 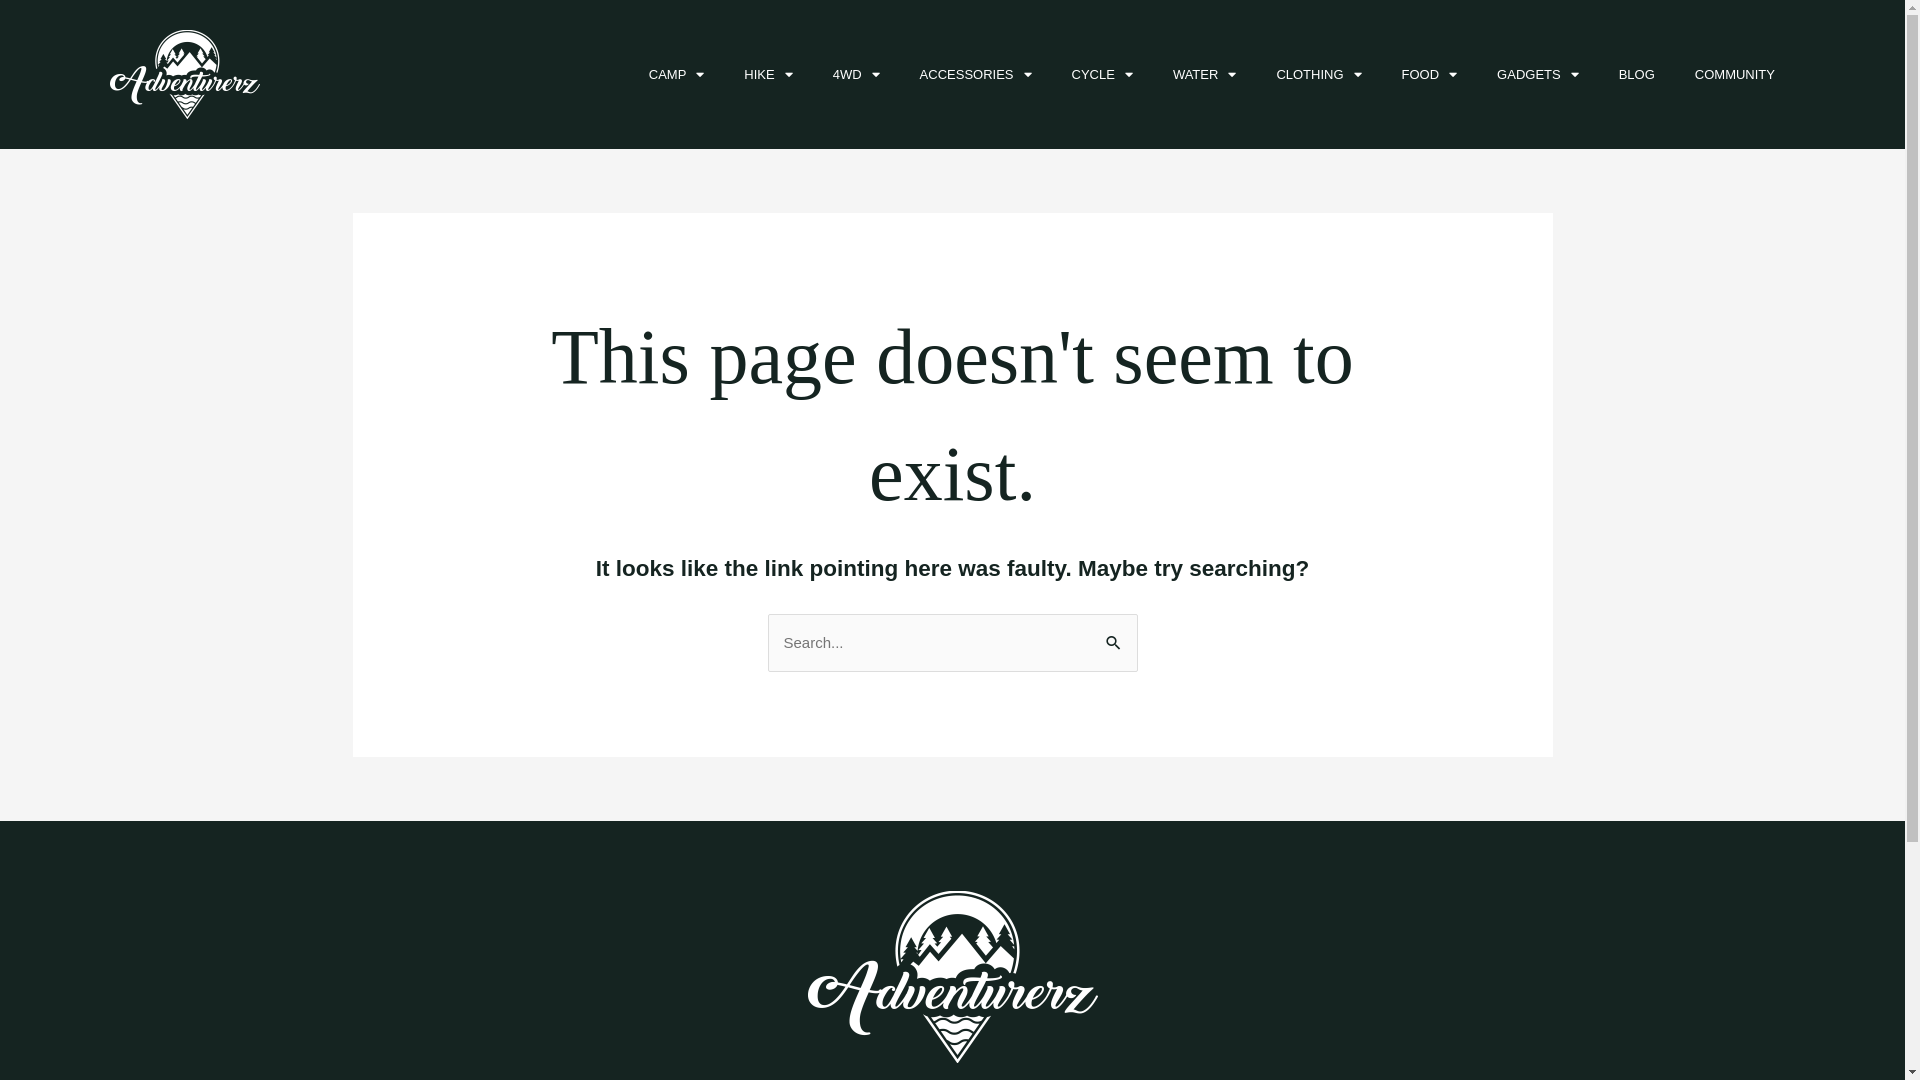 What do you see at coordinates (953, 977) in the screenshot?
I see `logo` at bounding box center [953, 977].